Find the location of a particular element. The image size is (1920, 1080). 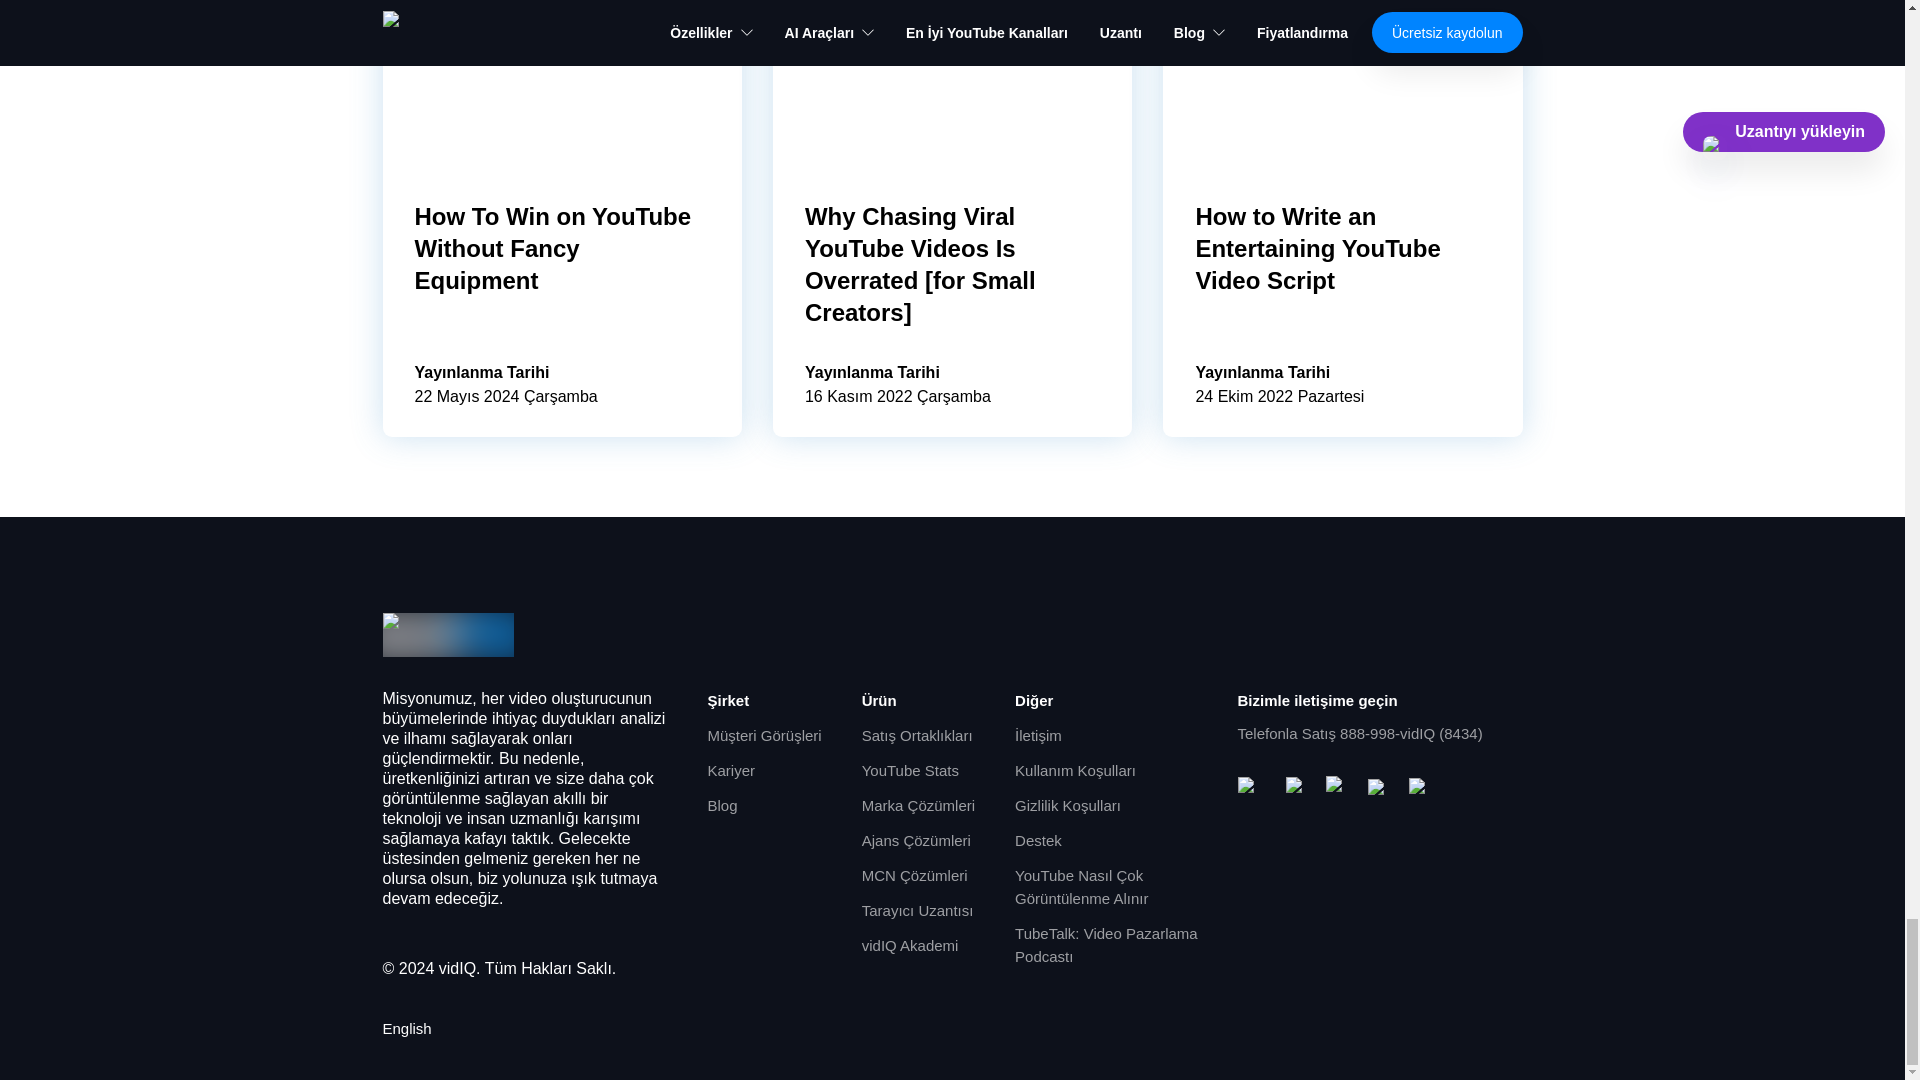

Facebook is located at coordinates (1298, 788).